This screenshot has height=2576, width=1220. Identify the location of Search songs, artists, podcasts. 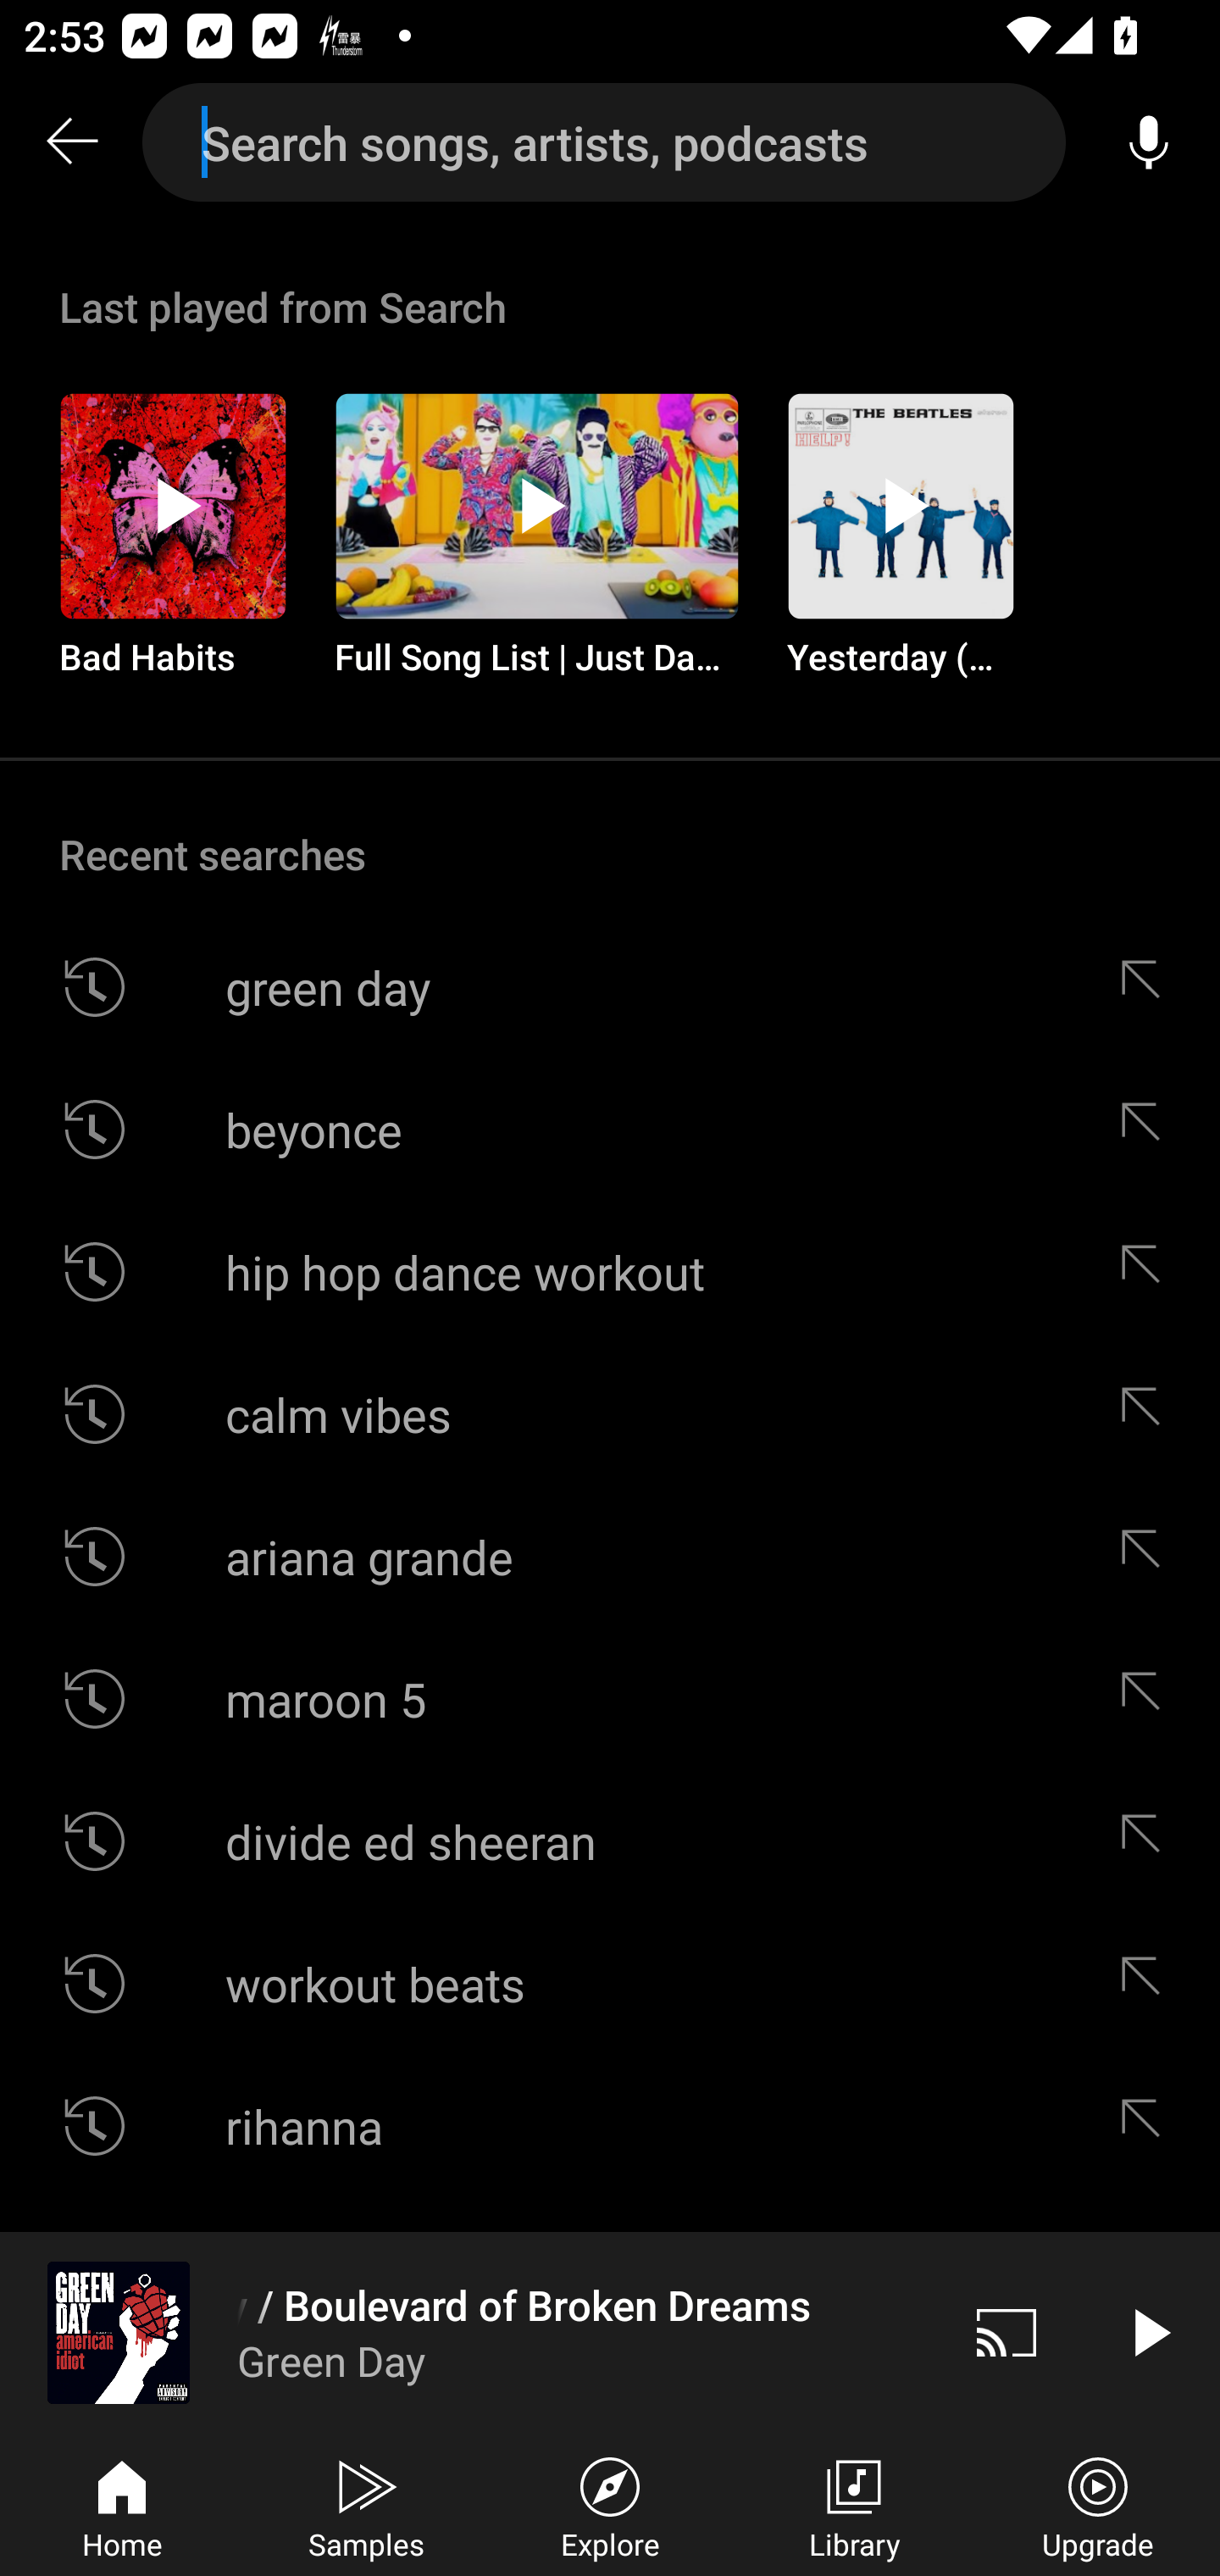
(604, 142).